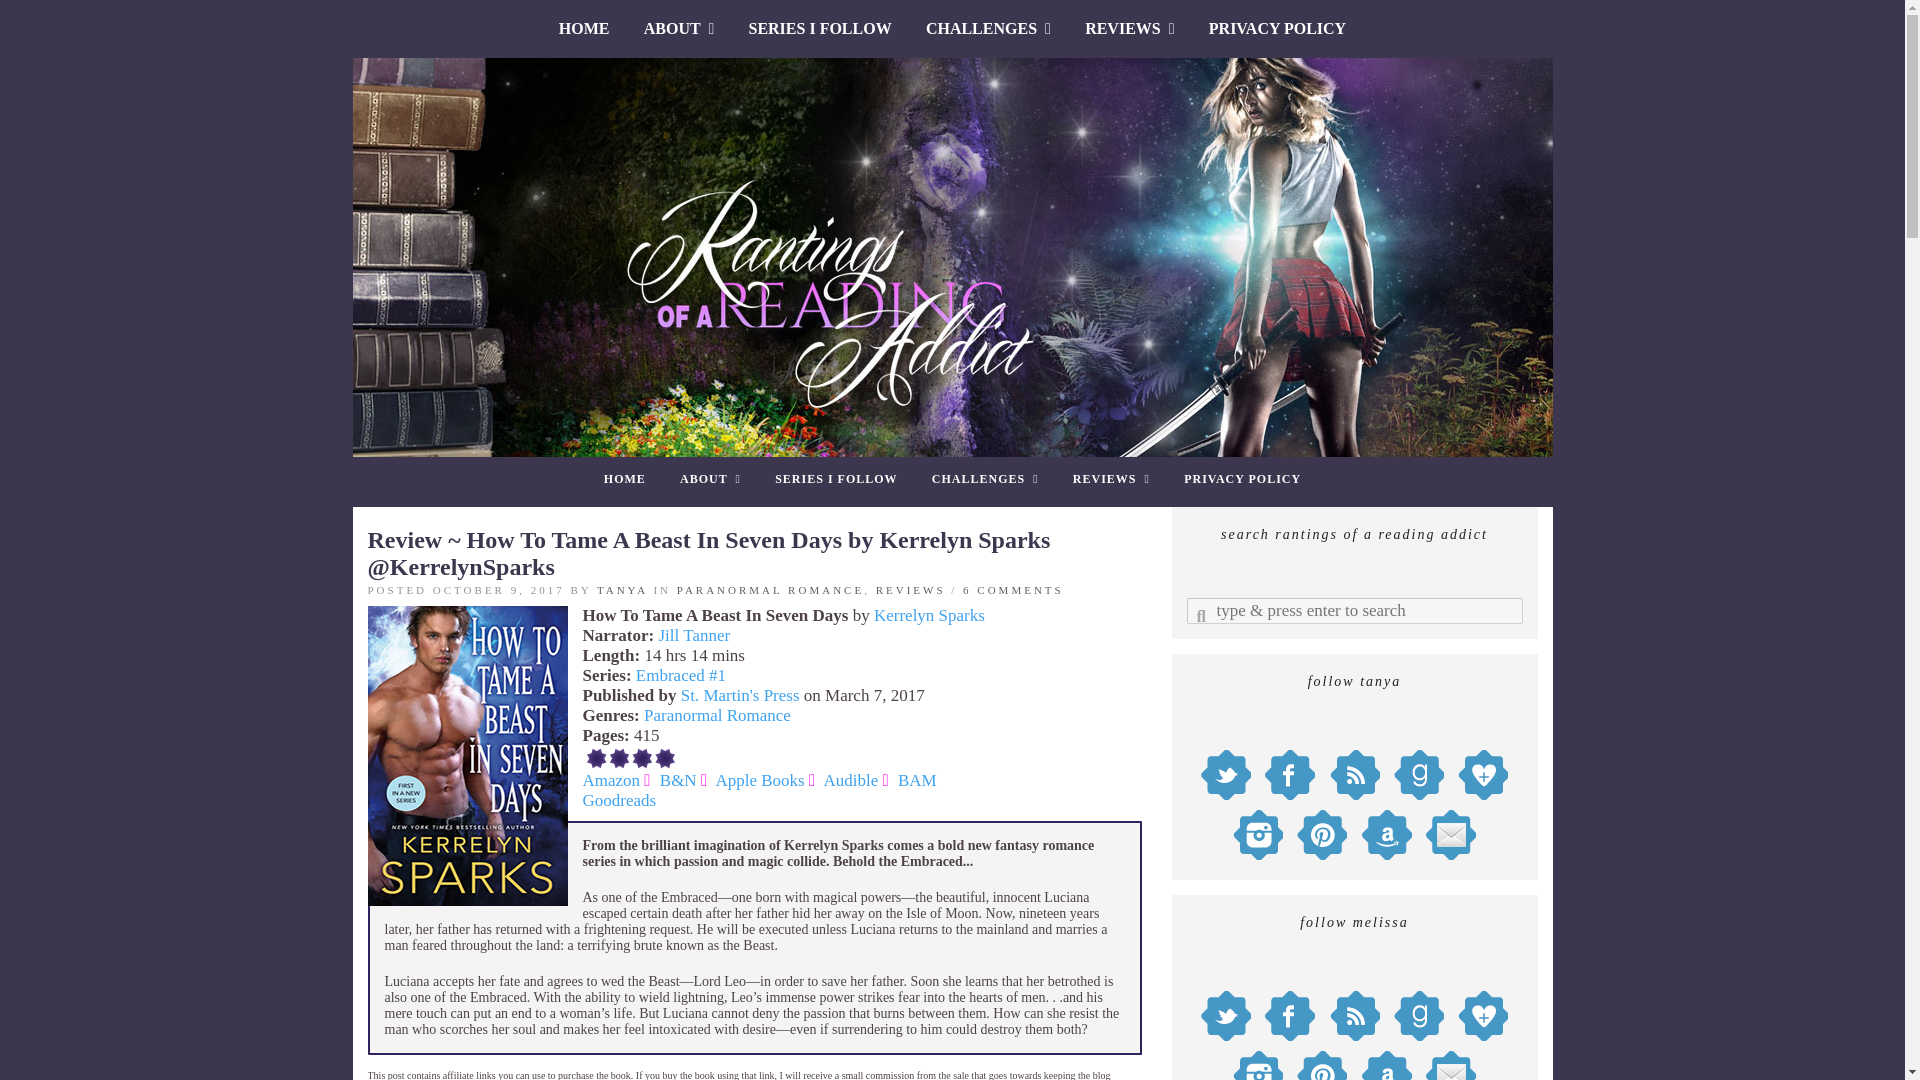  What do you see at coordinates (1111, 479) in the screenshot?
I see `REVIEWS  ` at bounding box center [1111, 479].